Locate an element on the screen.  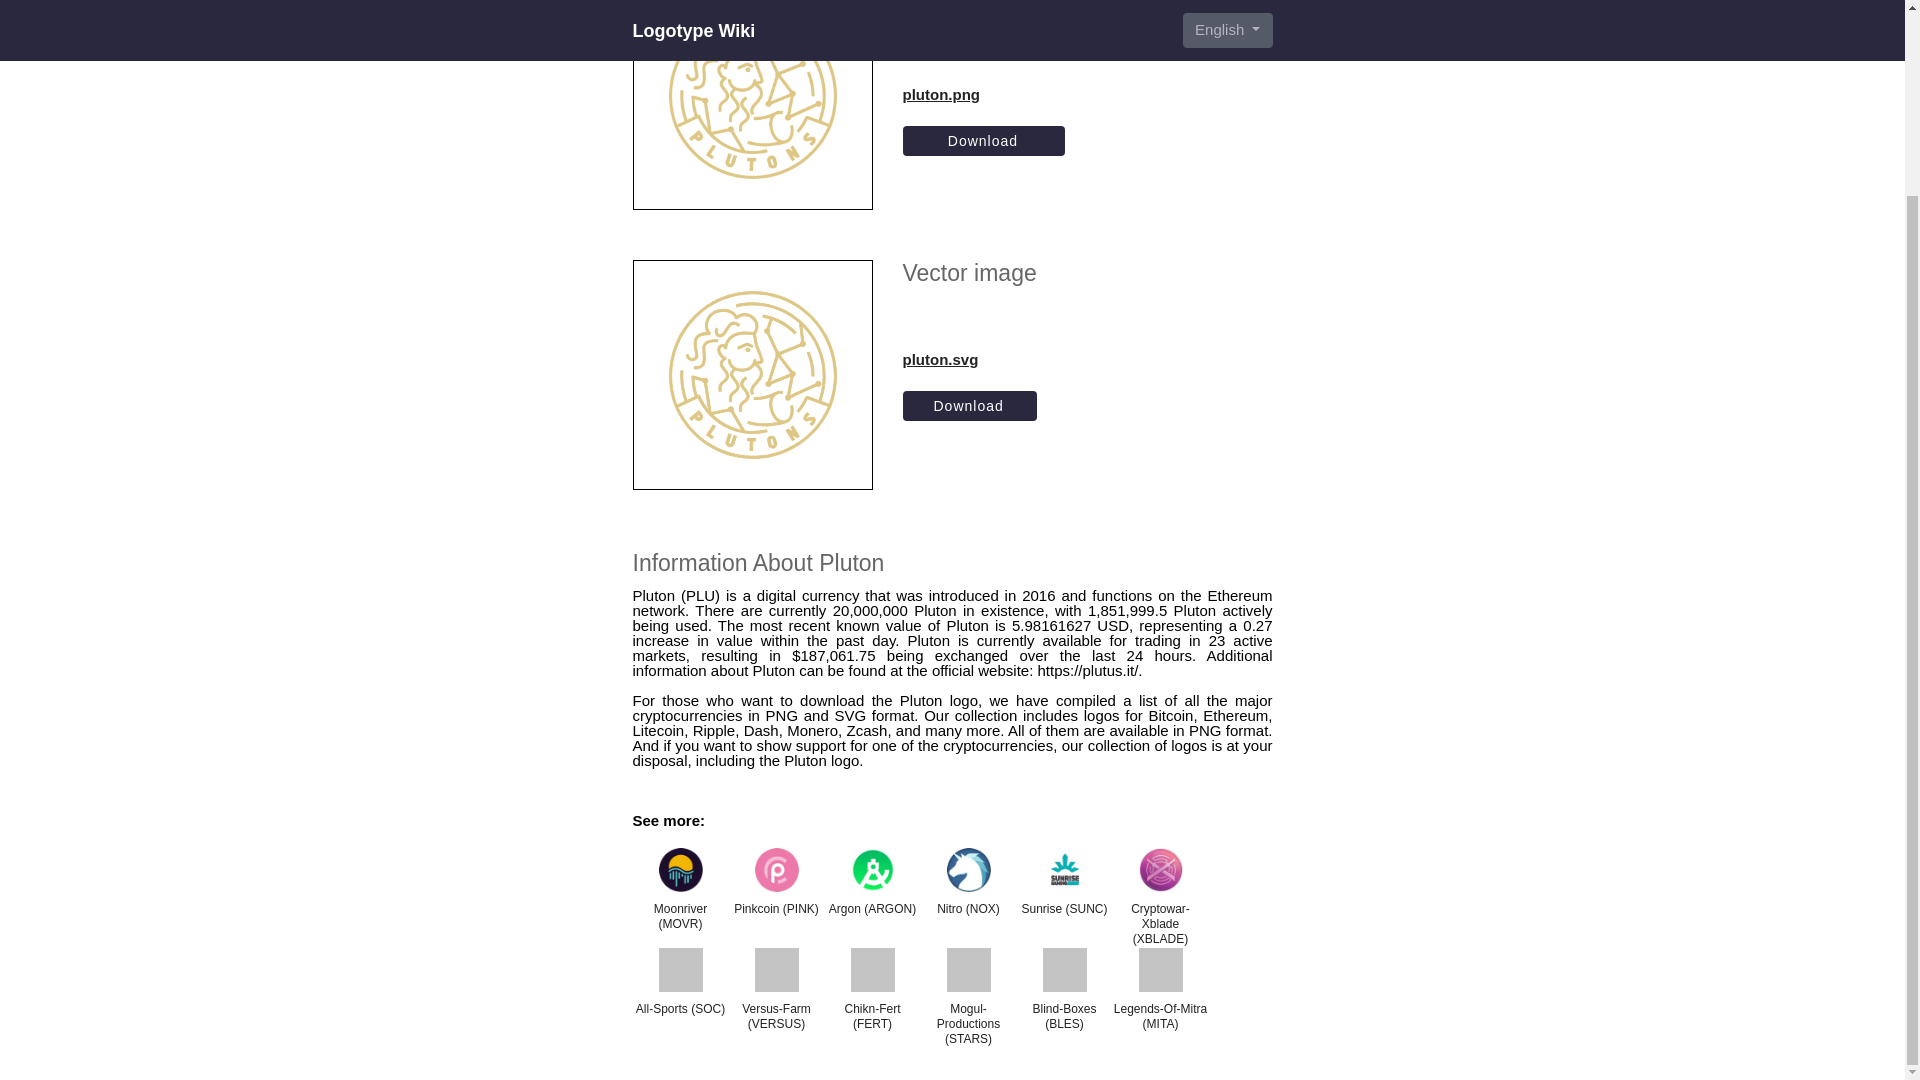
Download is located at coordinates (984, 140).